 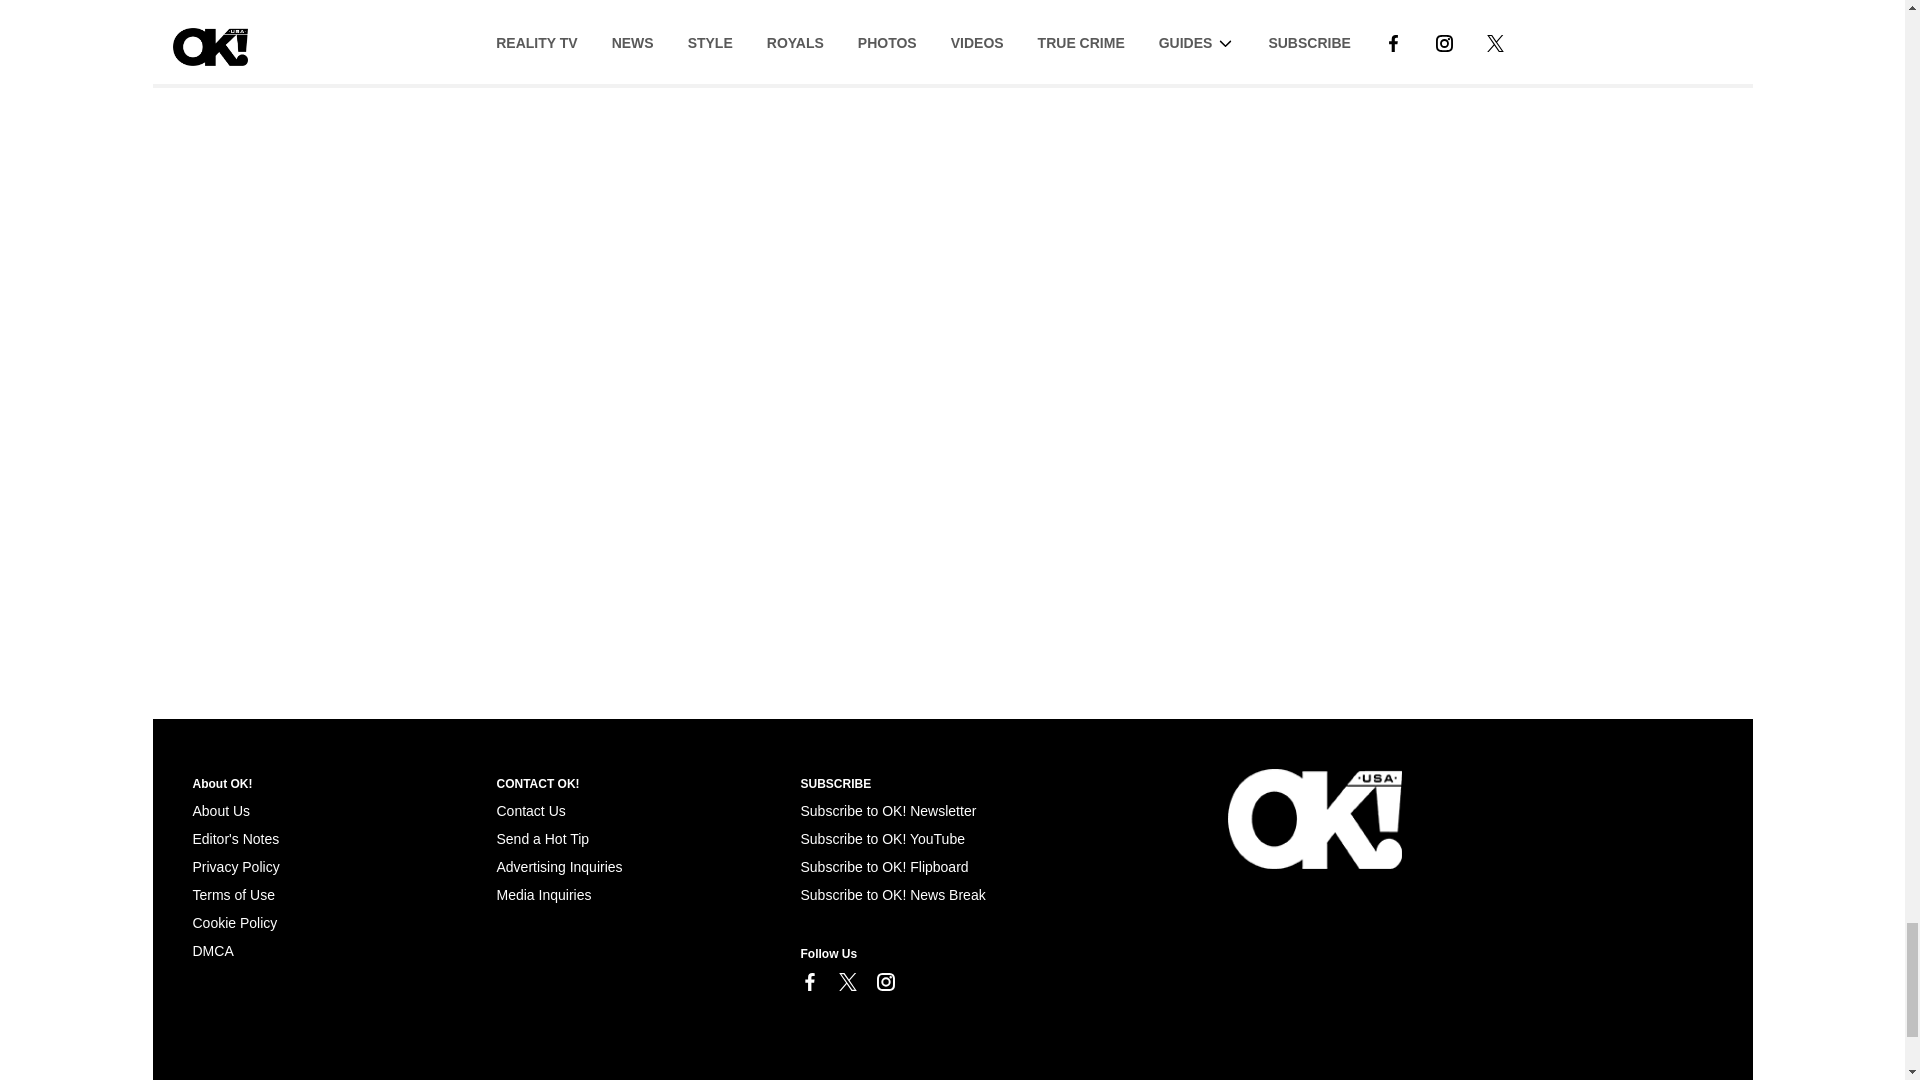 What do you see at coordinates (530, 810) in the screenshot?
I see `Contact Us` at bounding box center [530, 810].